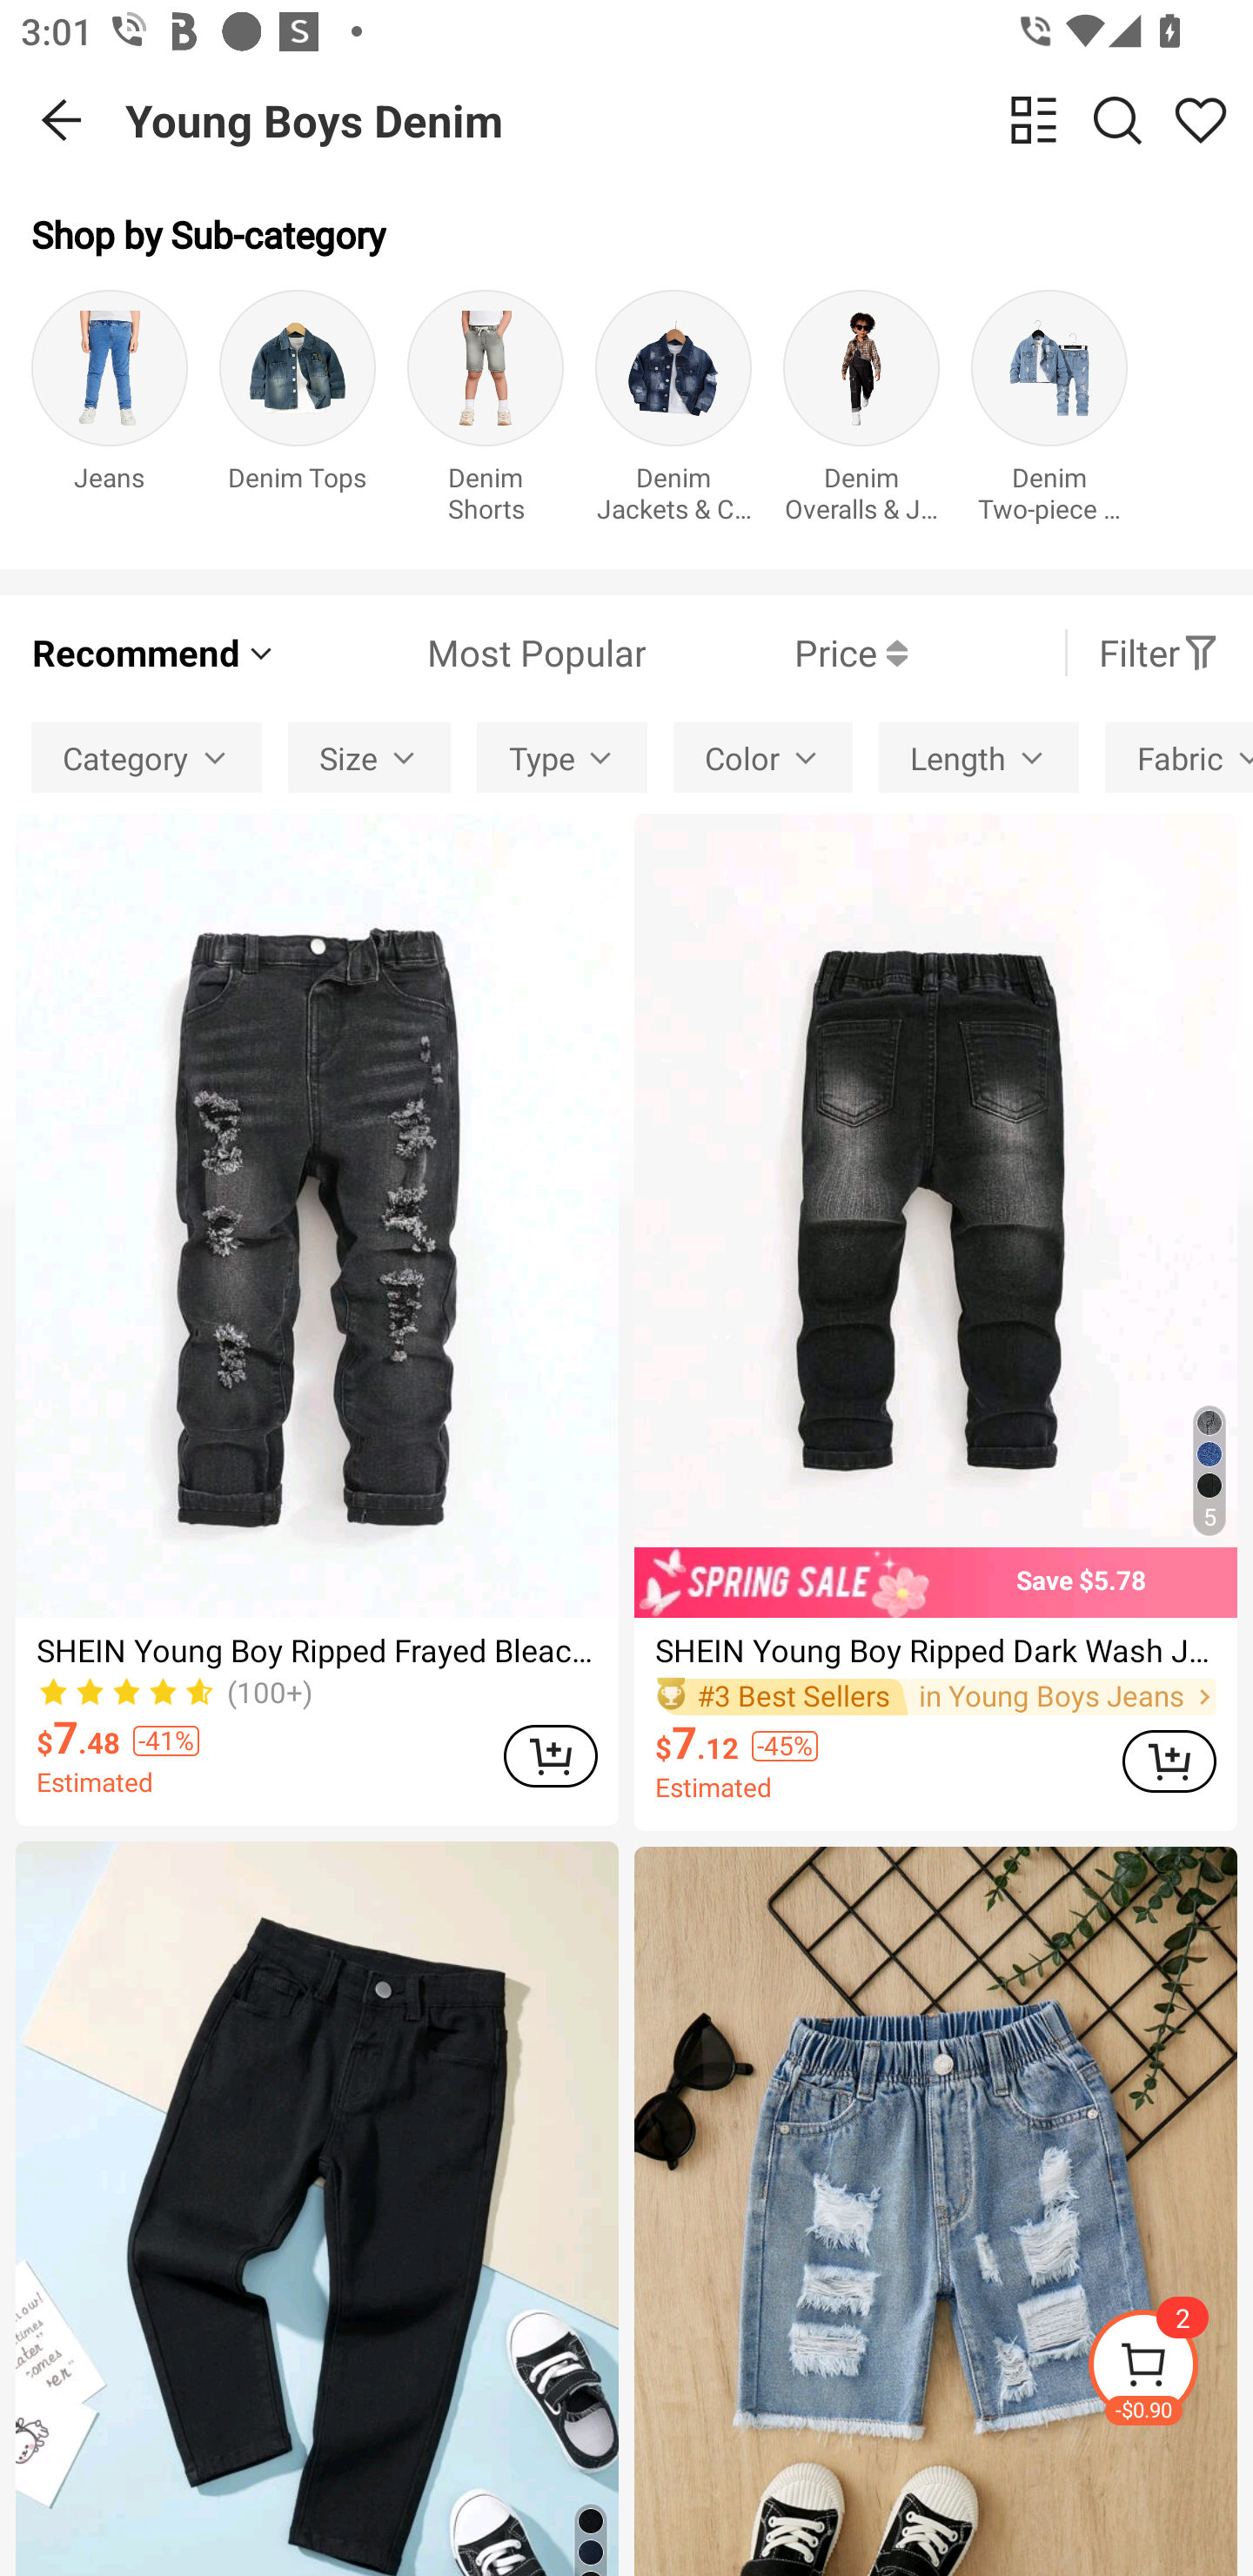 This screenshot has height=2576, width=1253. Describe the element at coordinates (1169, 1761) in the screenshot. I see `ADD TO CART` at that location.